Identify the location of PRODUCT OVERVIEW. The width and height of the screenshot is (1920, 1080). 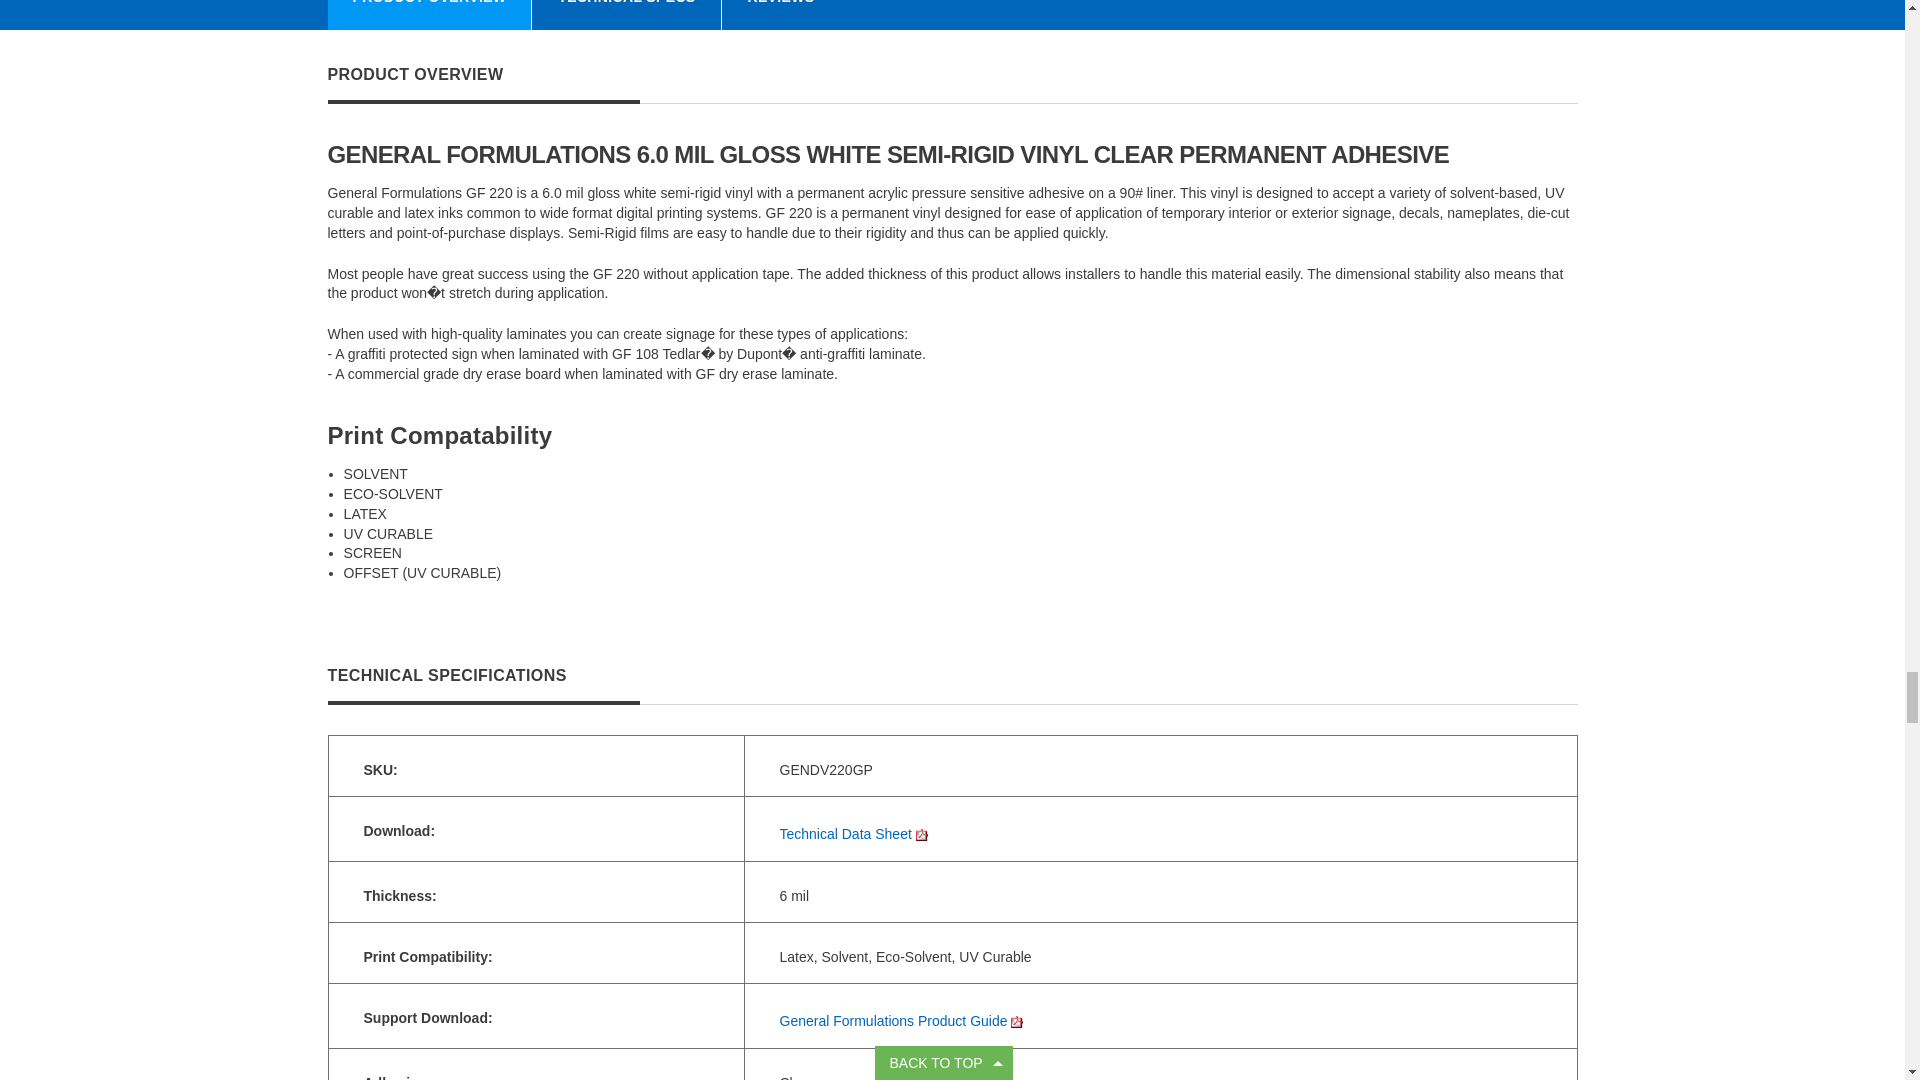
(430, 15).